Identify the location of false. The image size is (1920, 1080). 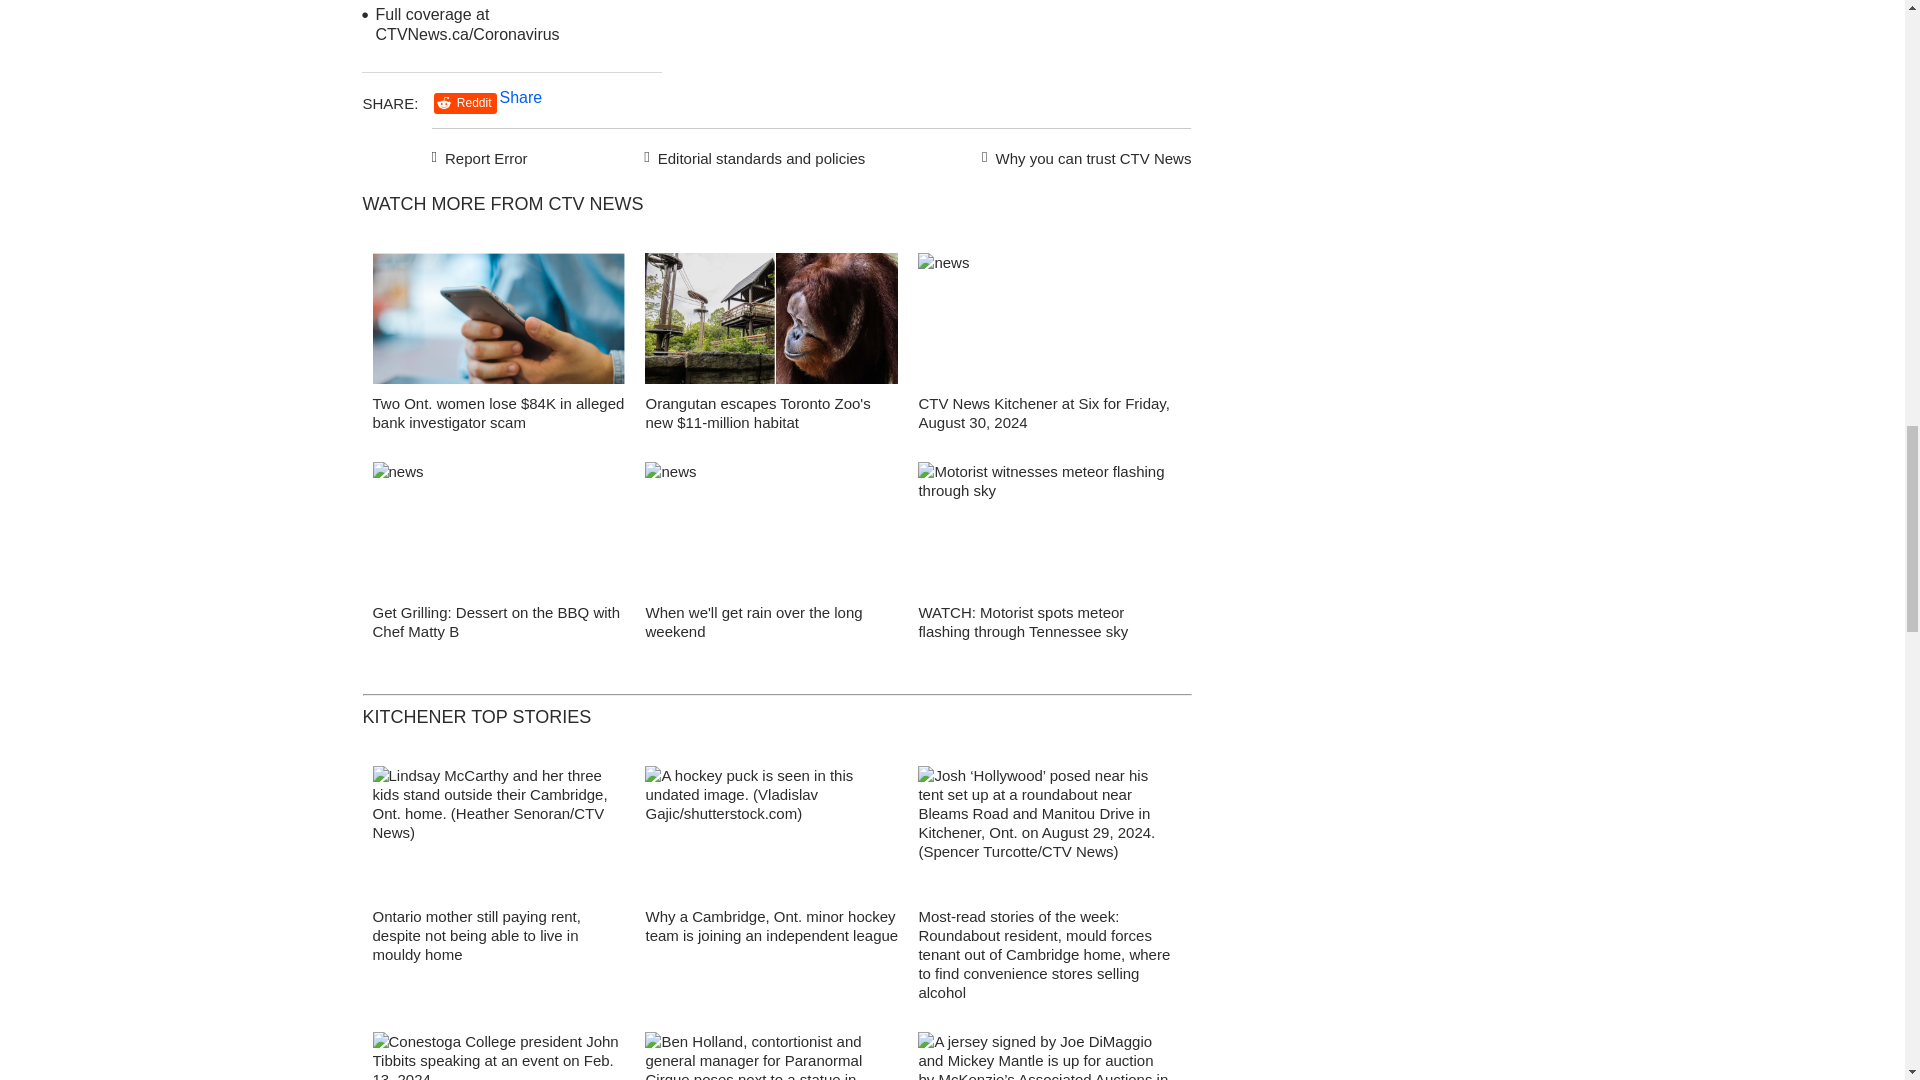
(498, 318).